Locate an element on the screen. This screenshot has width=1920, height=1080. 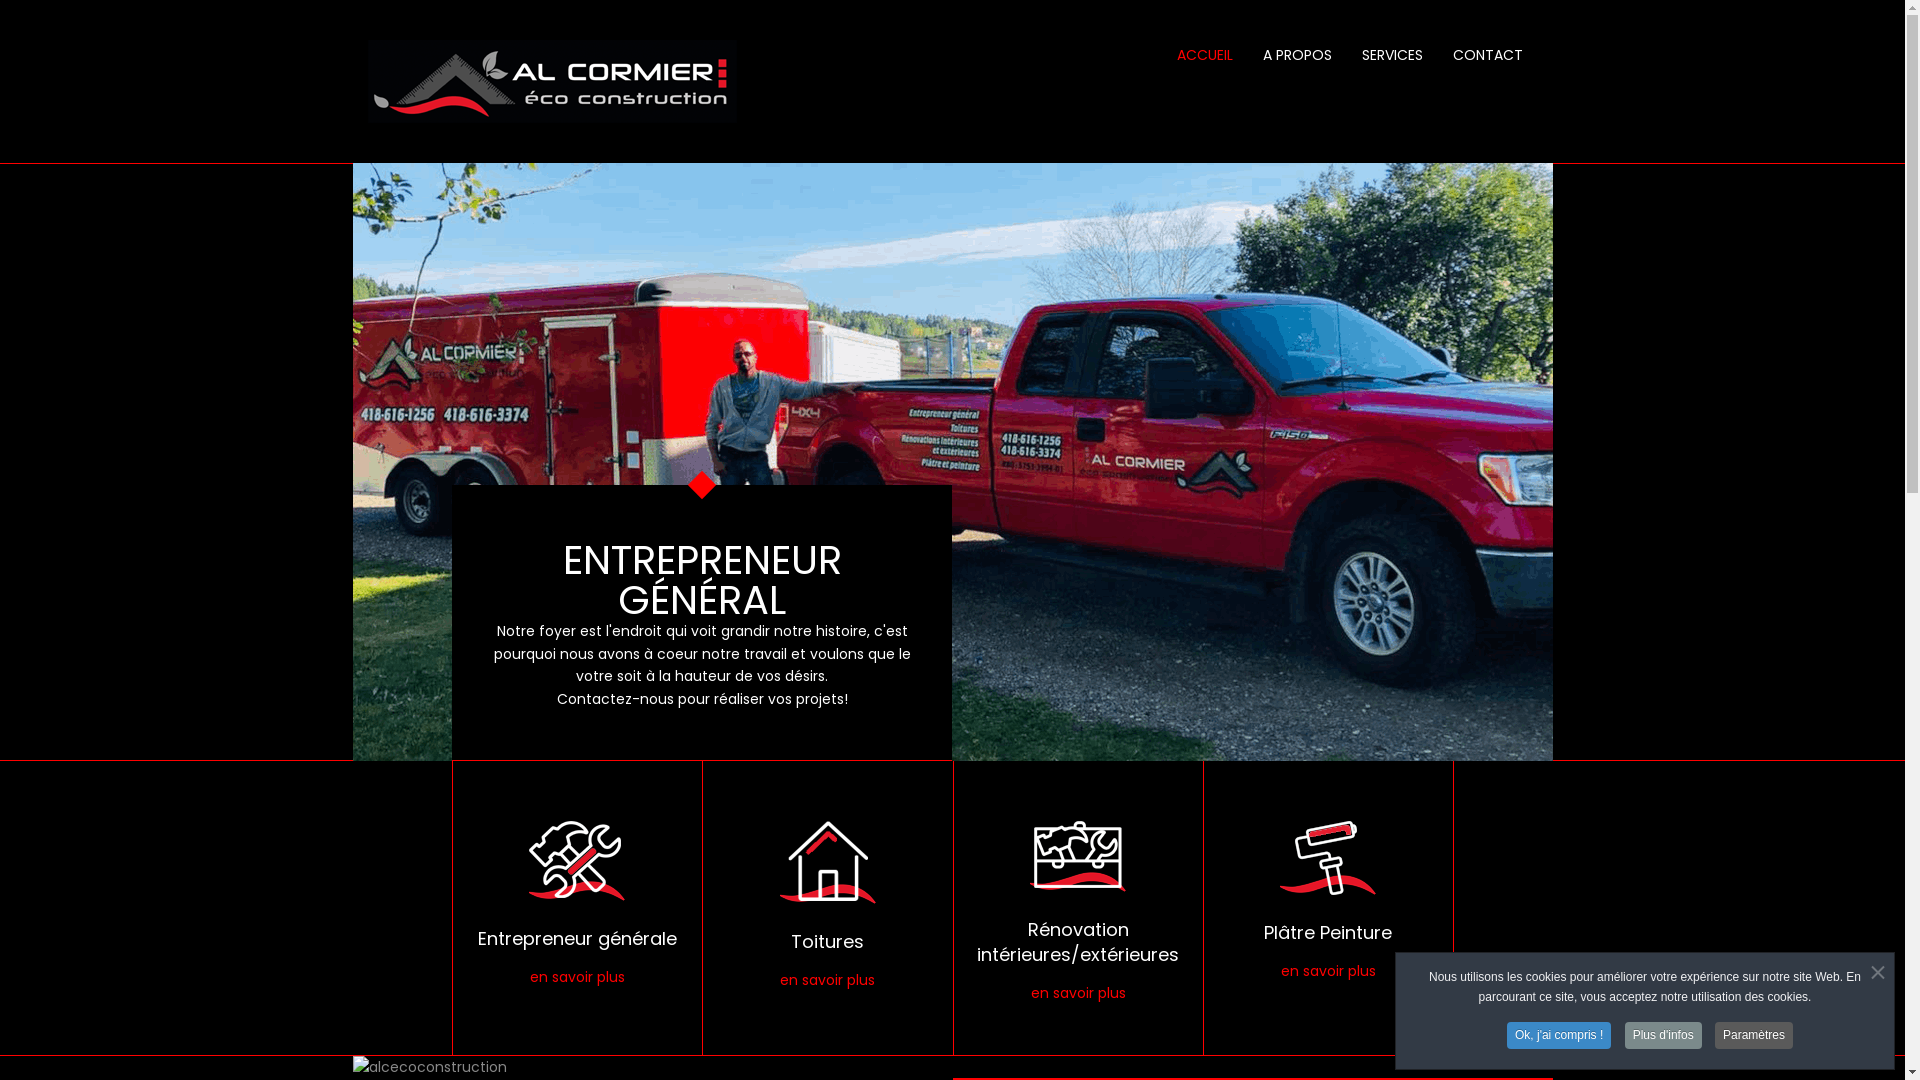
en savoir plus is located at coordinates (828, 980).